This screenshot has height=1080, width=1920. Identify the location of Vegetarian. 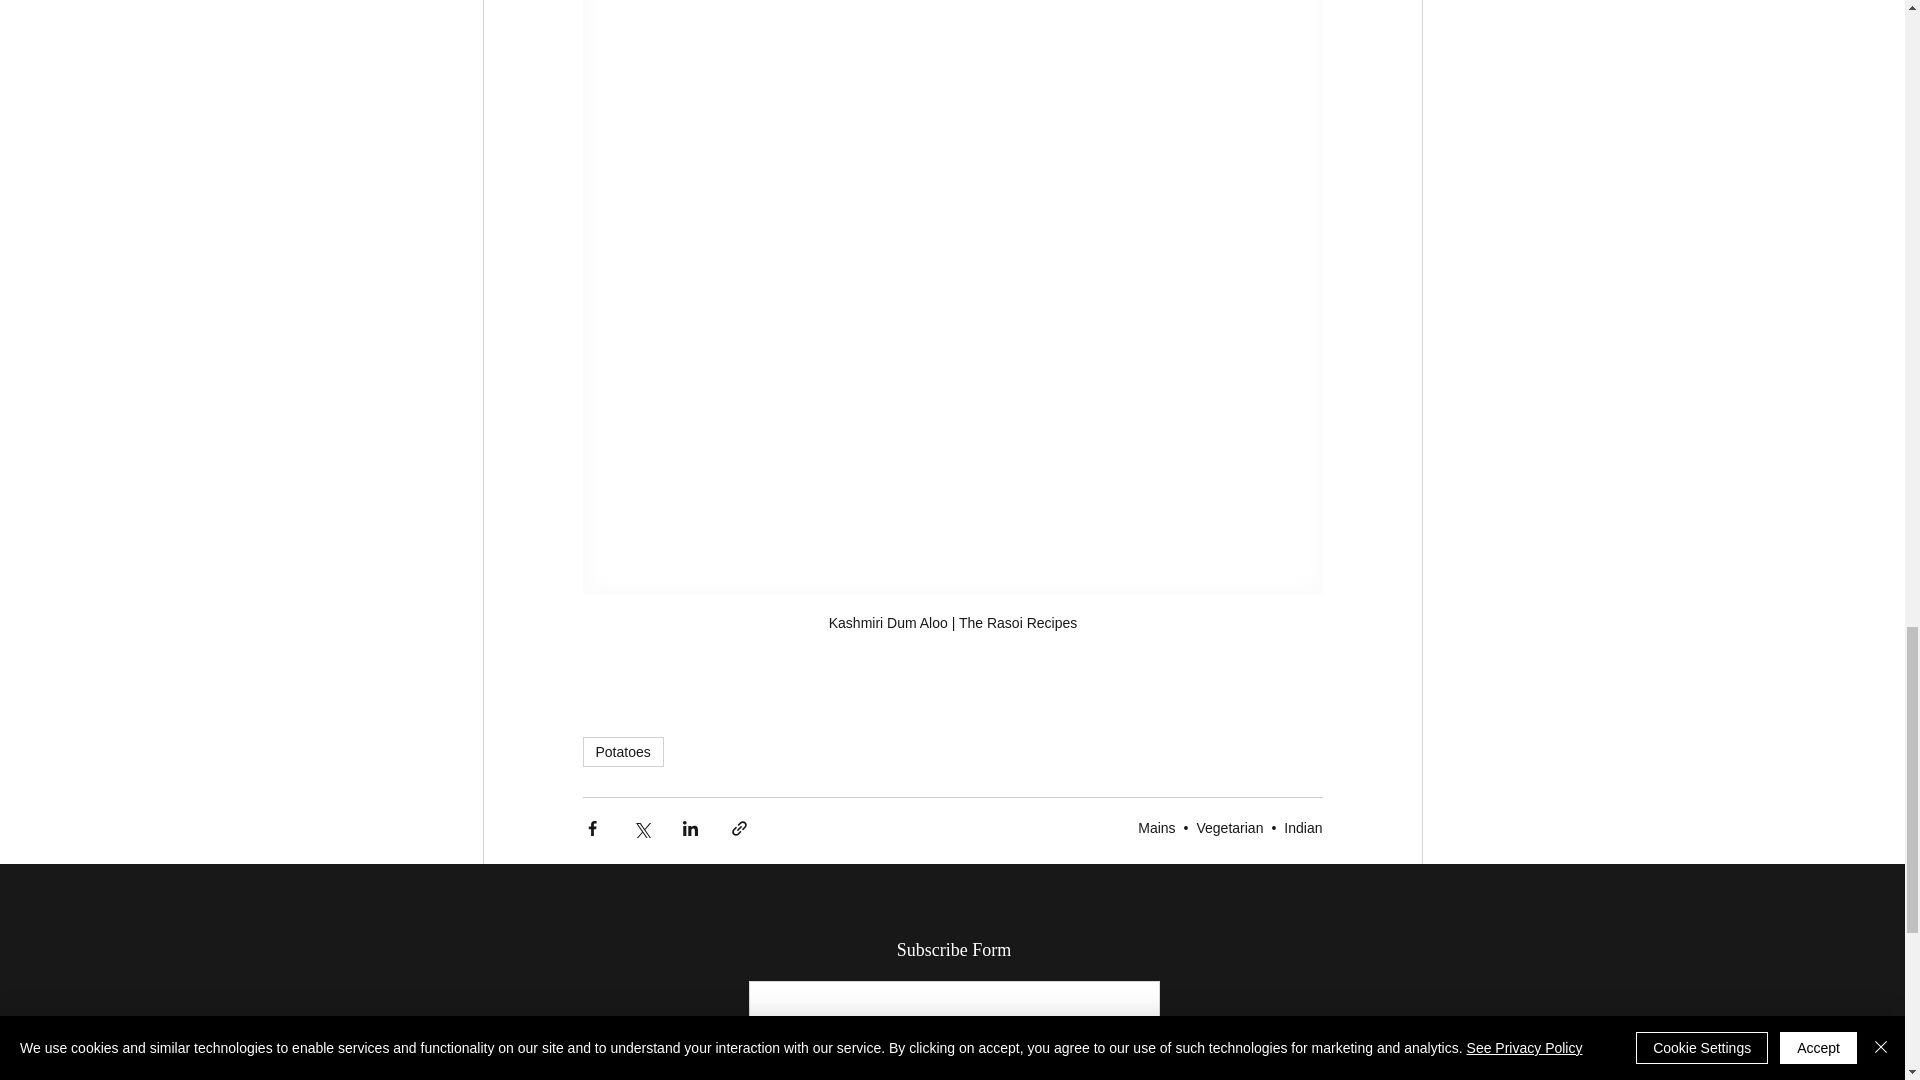
(1230, 827).